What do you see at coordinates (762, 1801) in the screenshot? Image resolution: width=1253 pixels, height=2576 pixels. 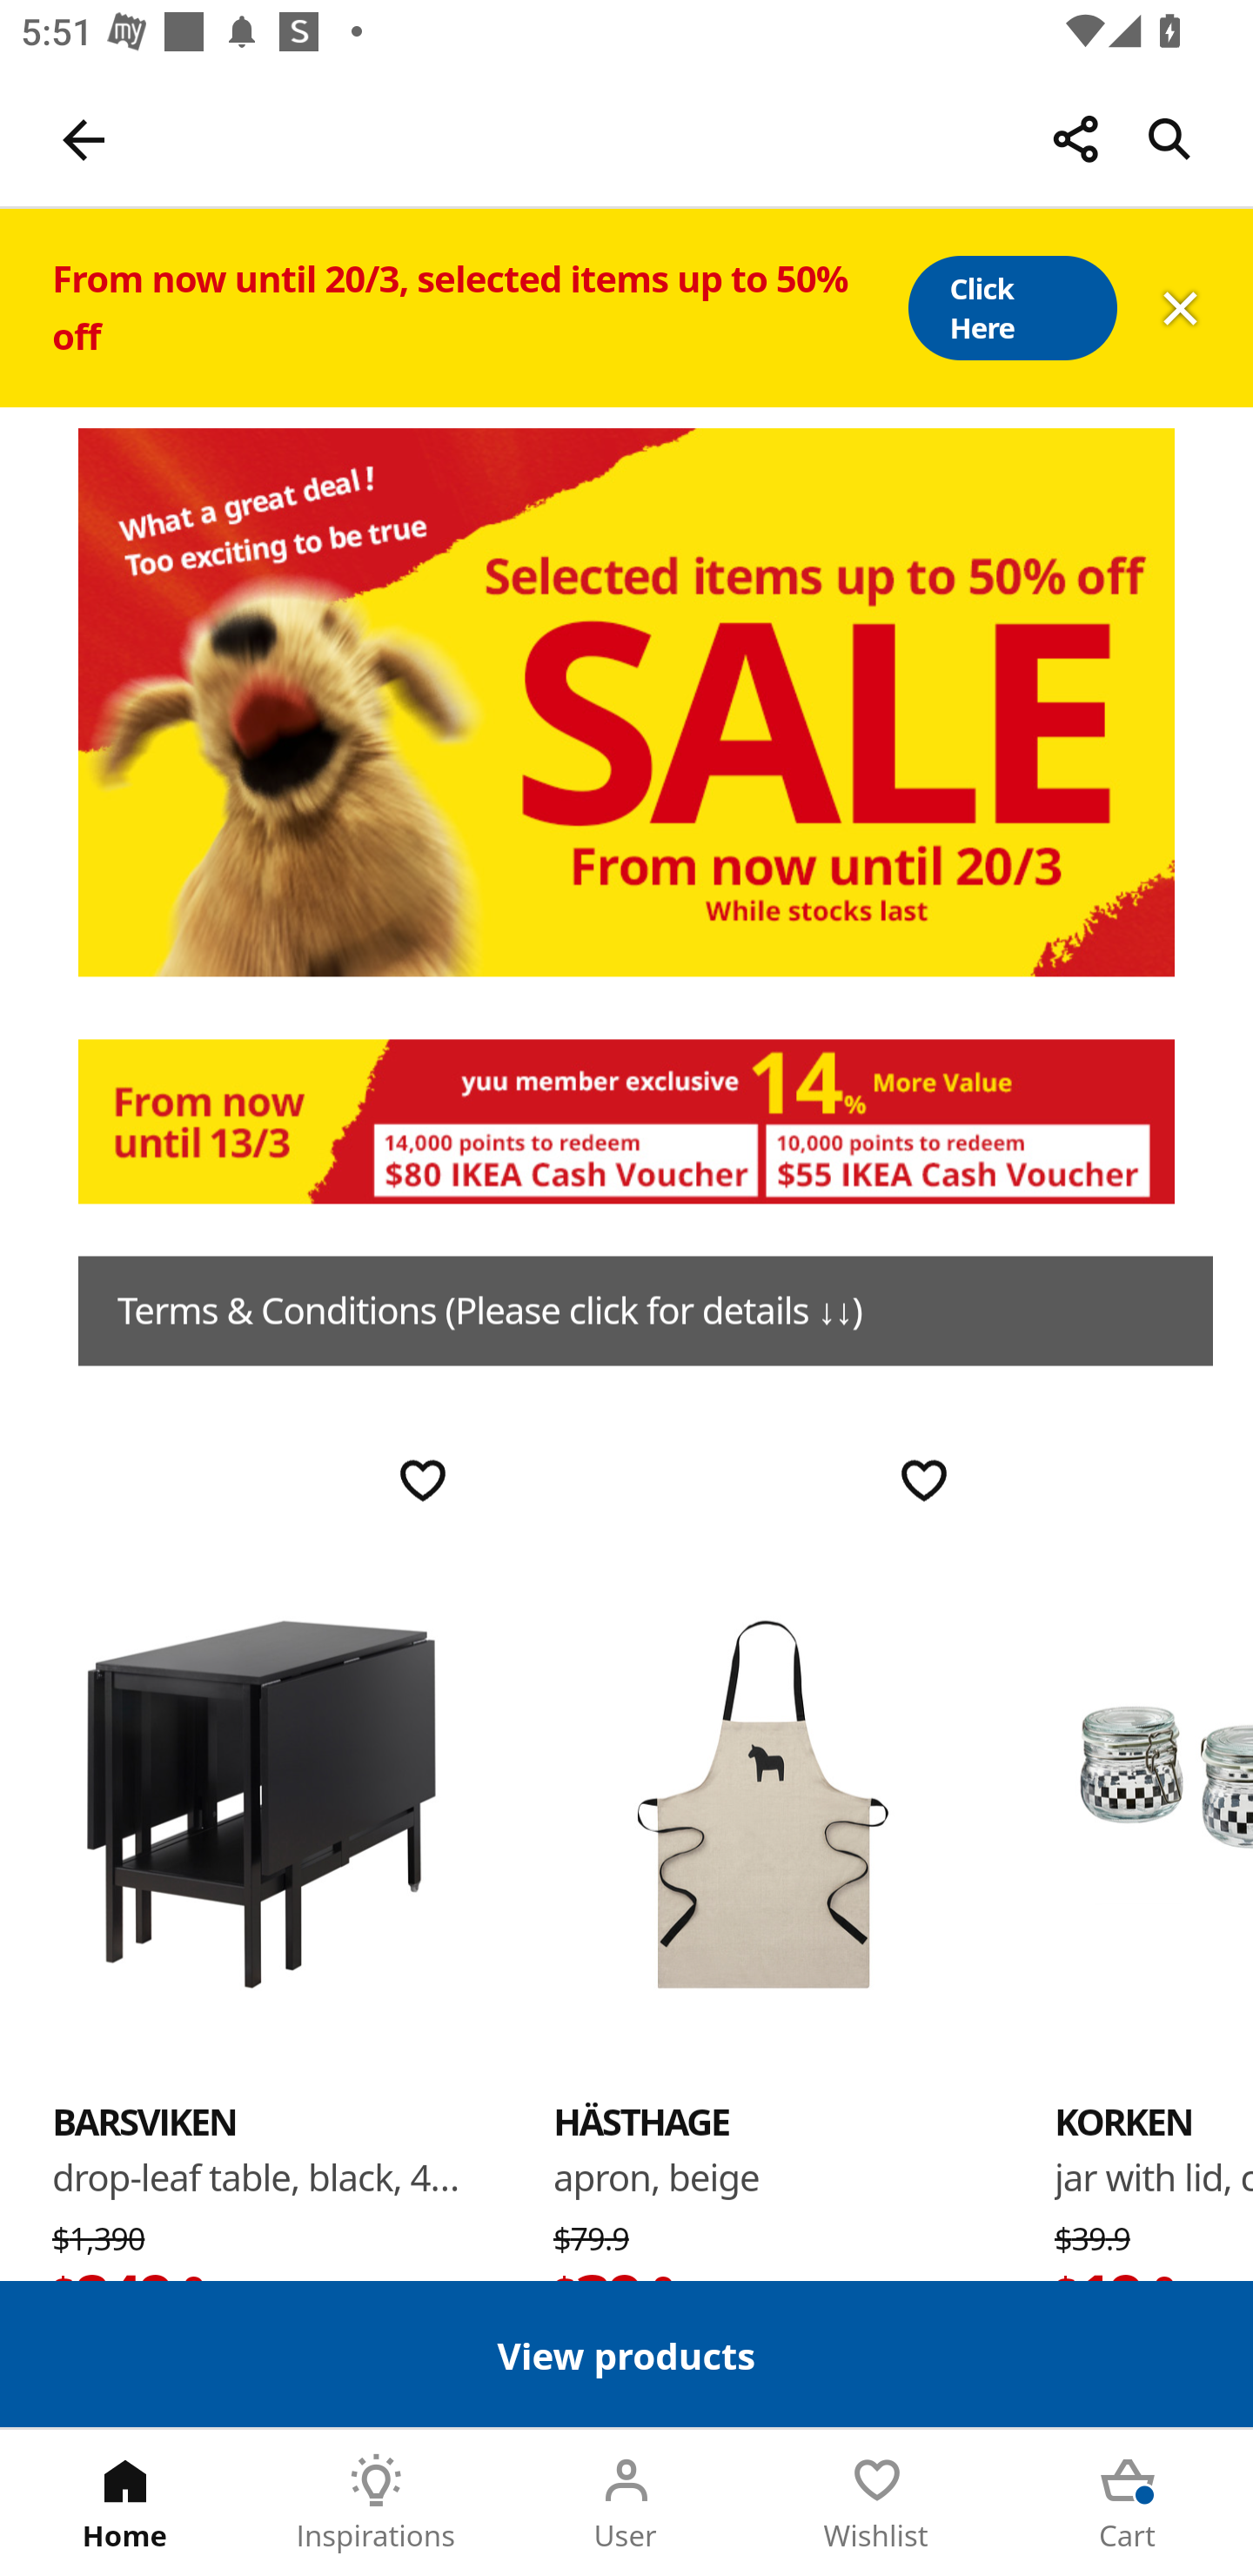 I see `HÄSTHAGE` at bounding box center [762, 1801].